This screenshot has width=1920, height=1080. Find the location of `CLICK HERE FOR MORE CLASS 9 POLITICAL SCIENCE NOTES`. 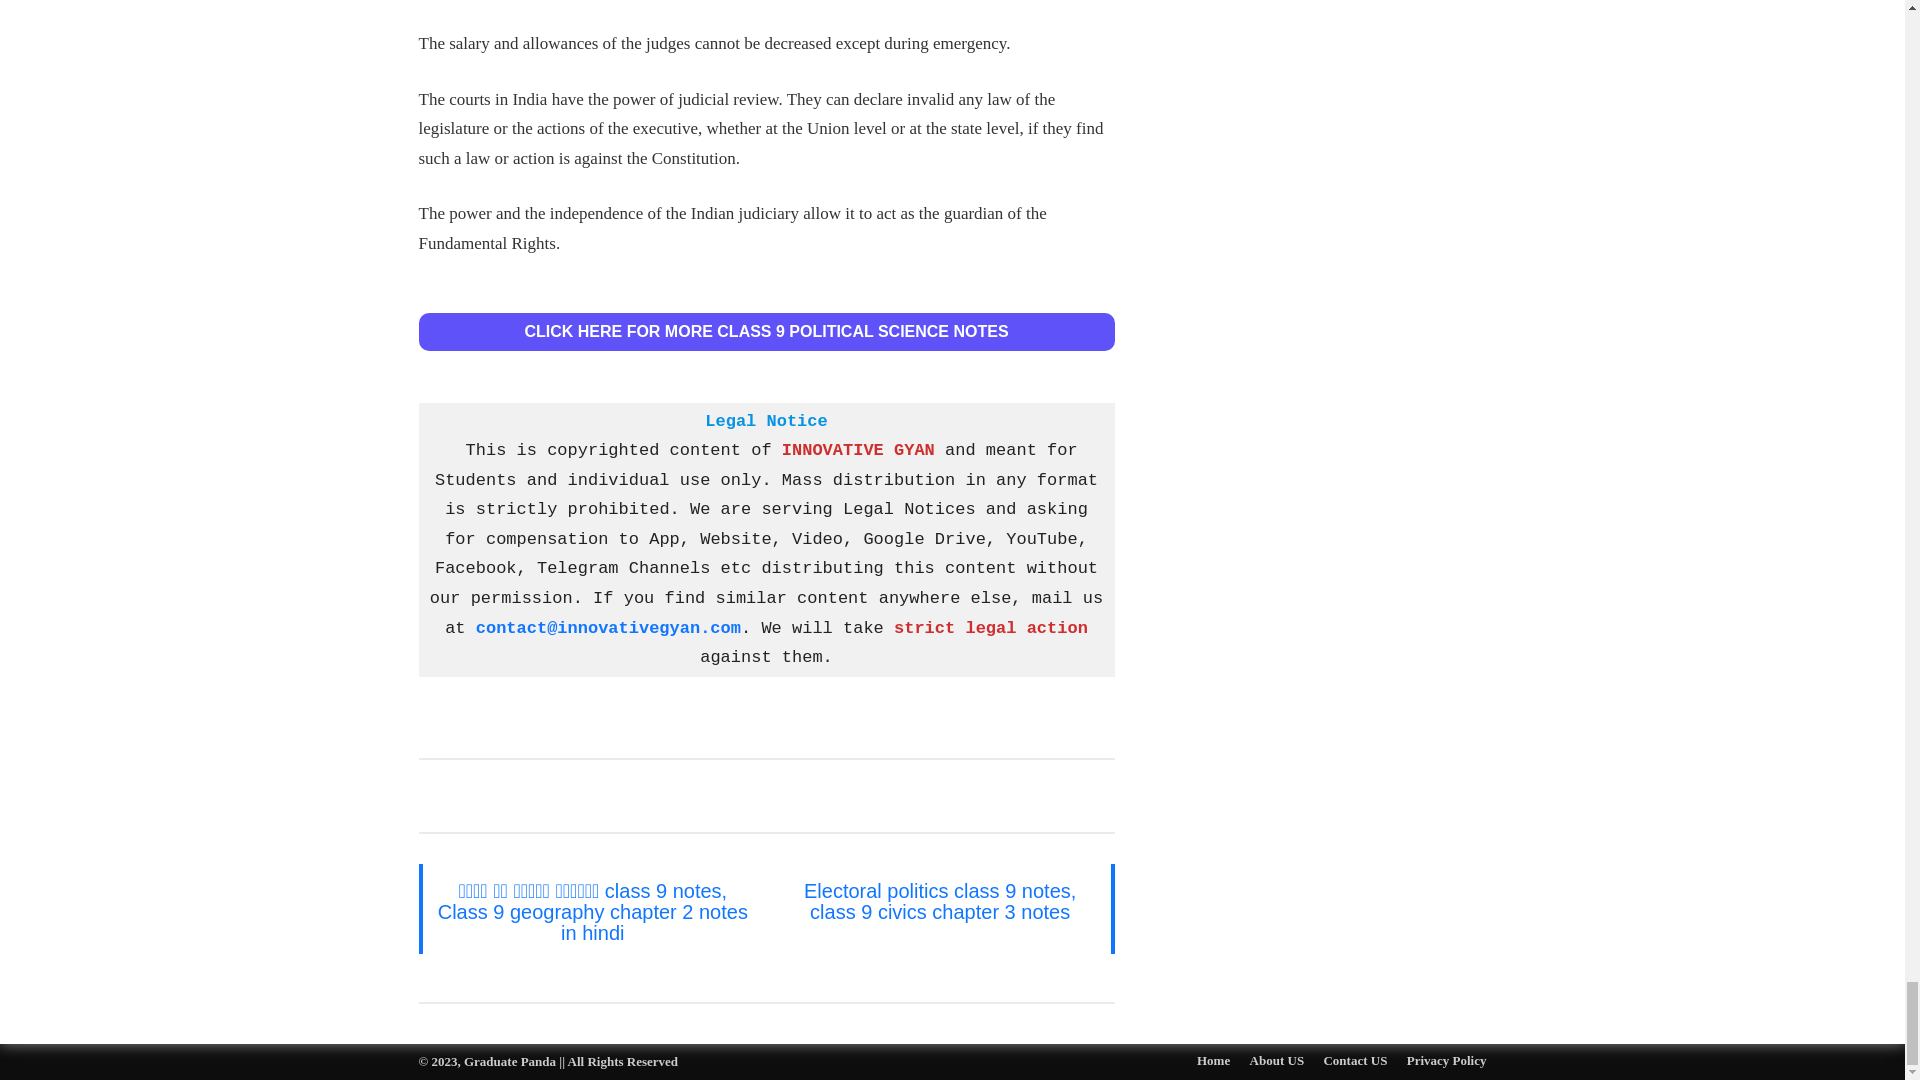

CLICK HERE FOR MORE CLASS 9 POLITICAL SCIENCE NOTES is located at coordinates (766, 332).